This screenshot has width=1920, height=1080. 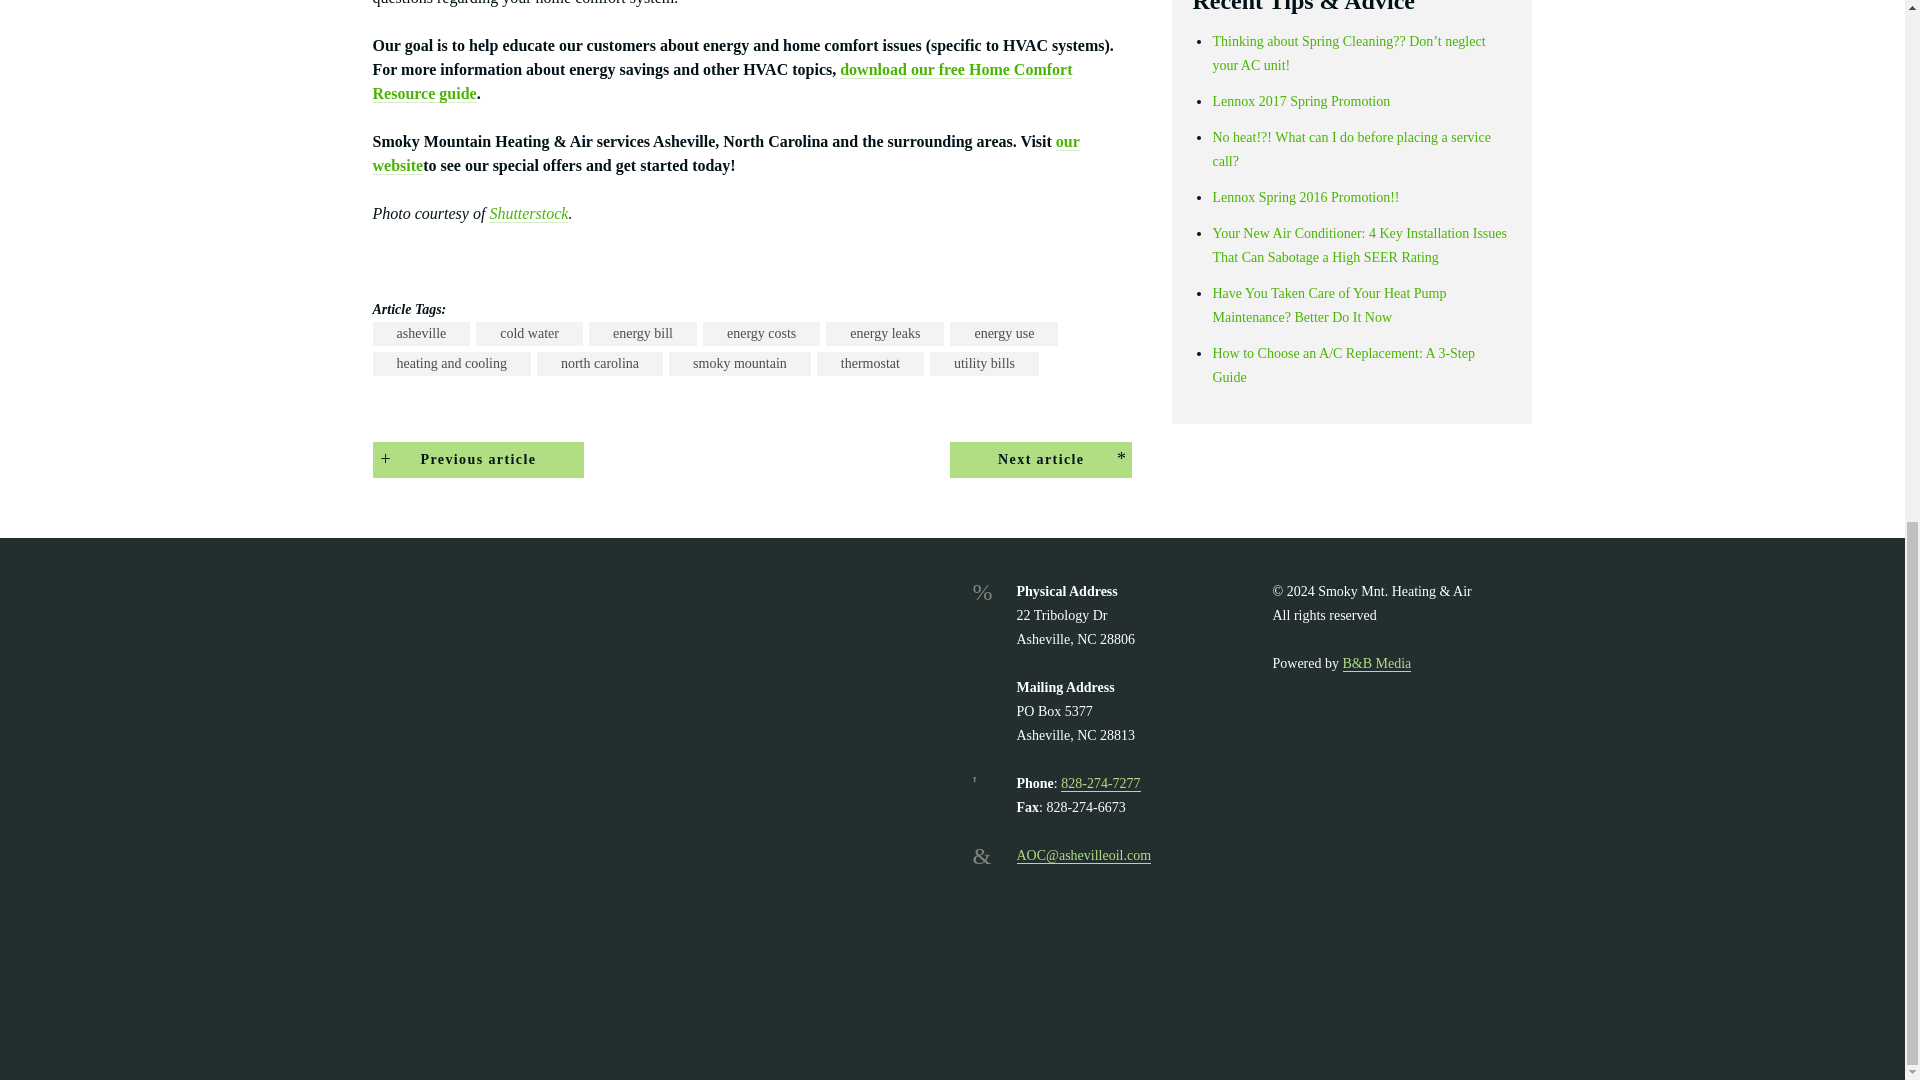 I want to click on Shutterstock, so click(x=528, y=214).